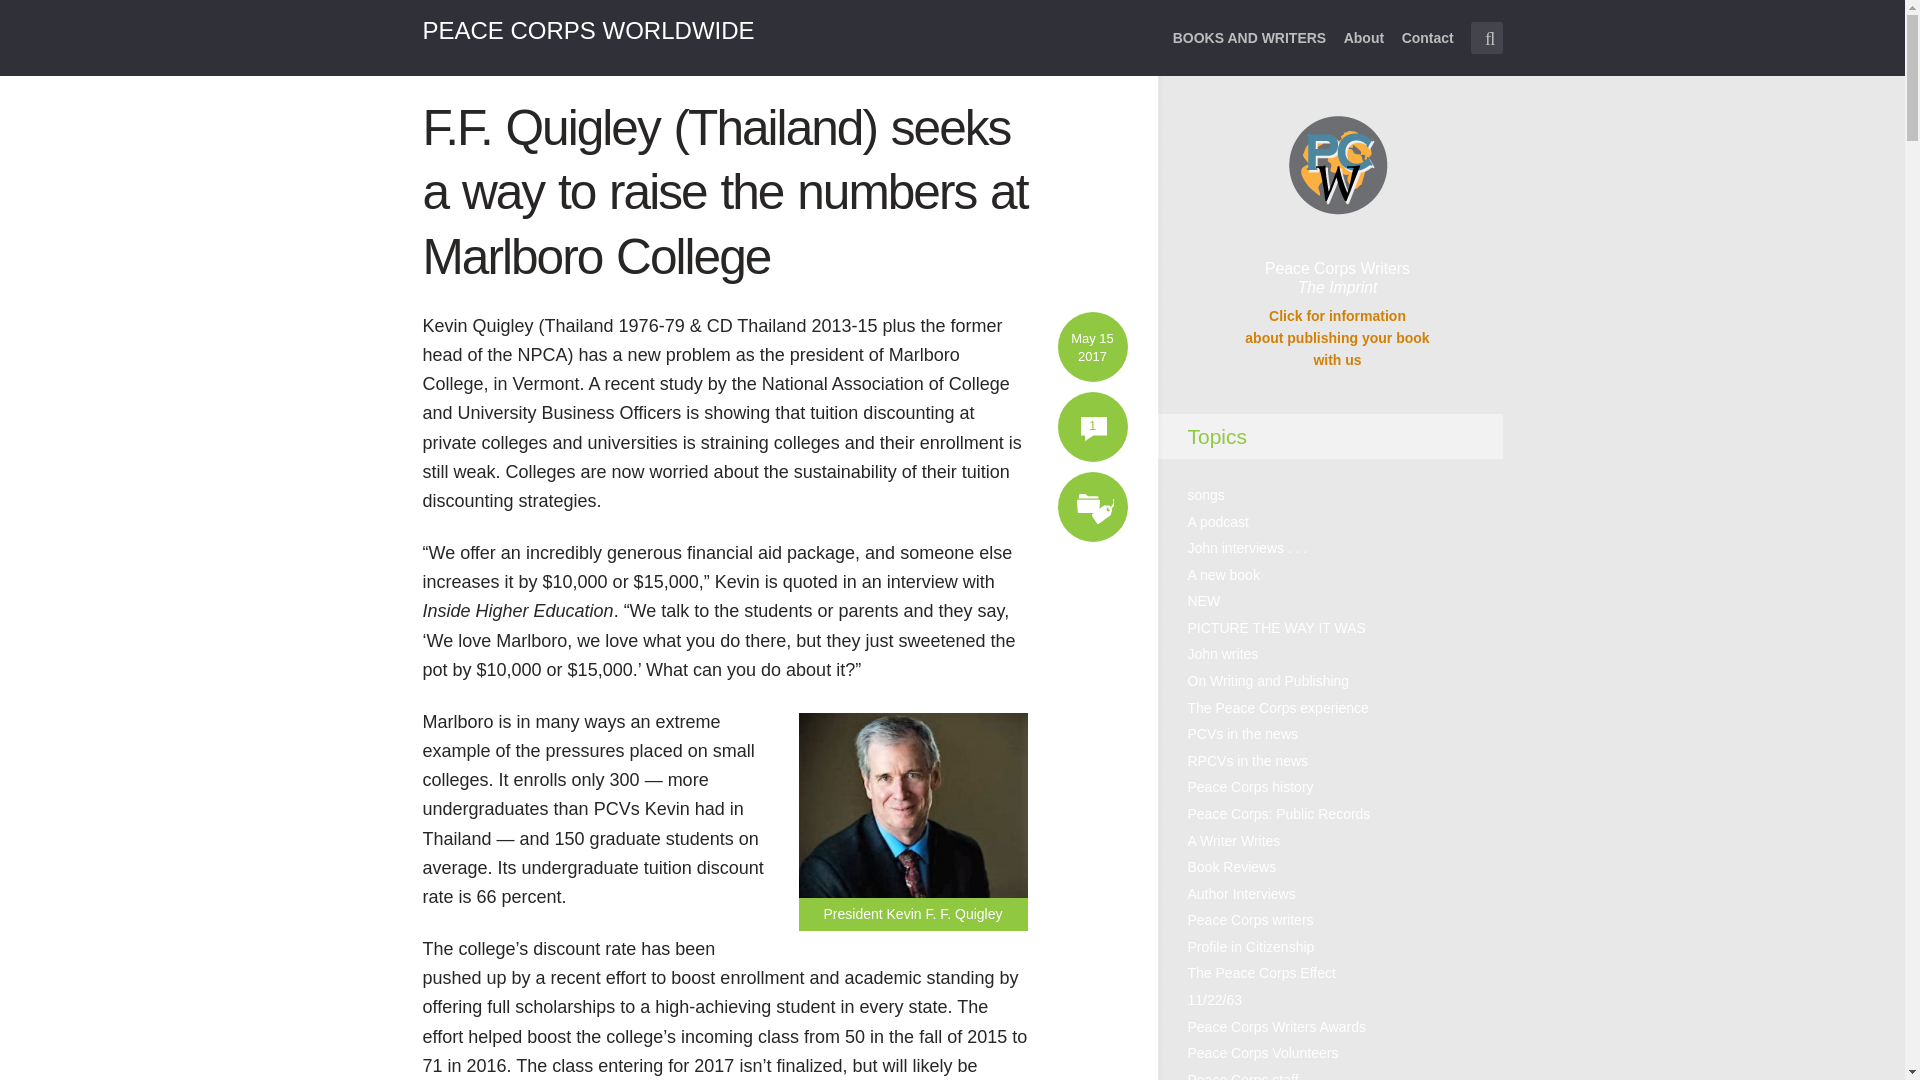  I want to click on Contact, so click(1427, 50).